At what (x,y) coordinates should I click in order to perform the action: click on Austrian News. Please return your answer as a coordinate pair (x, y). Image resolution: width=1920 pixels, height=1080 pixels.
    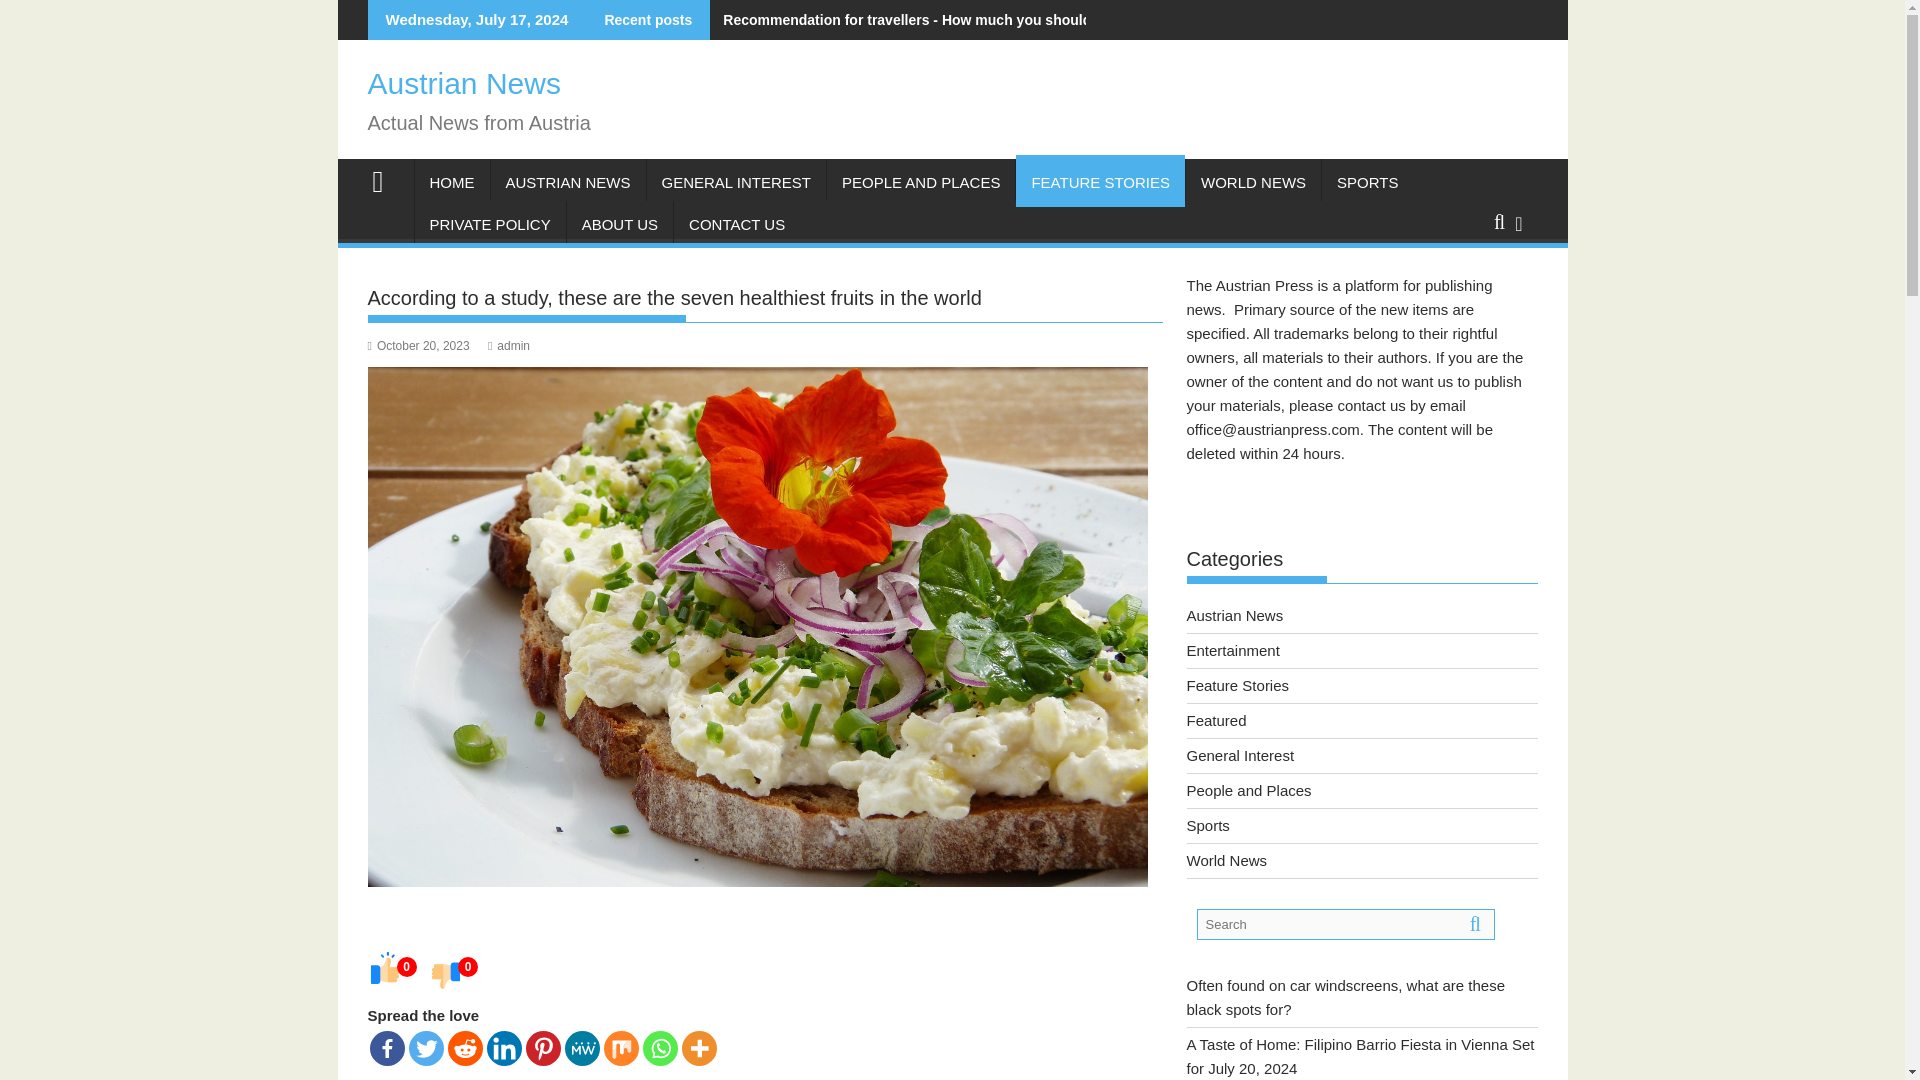
    Looking at the image, I should click on (464, 83).